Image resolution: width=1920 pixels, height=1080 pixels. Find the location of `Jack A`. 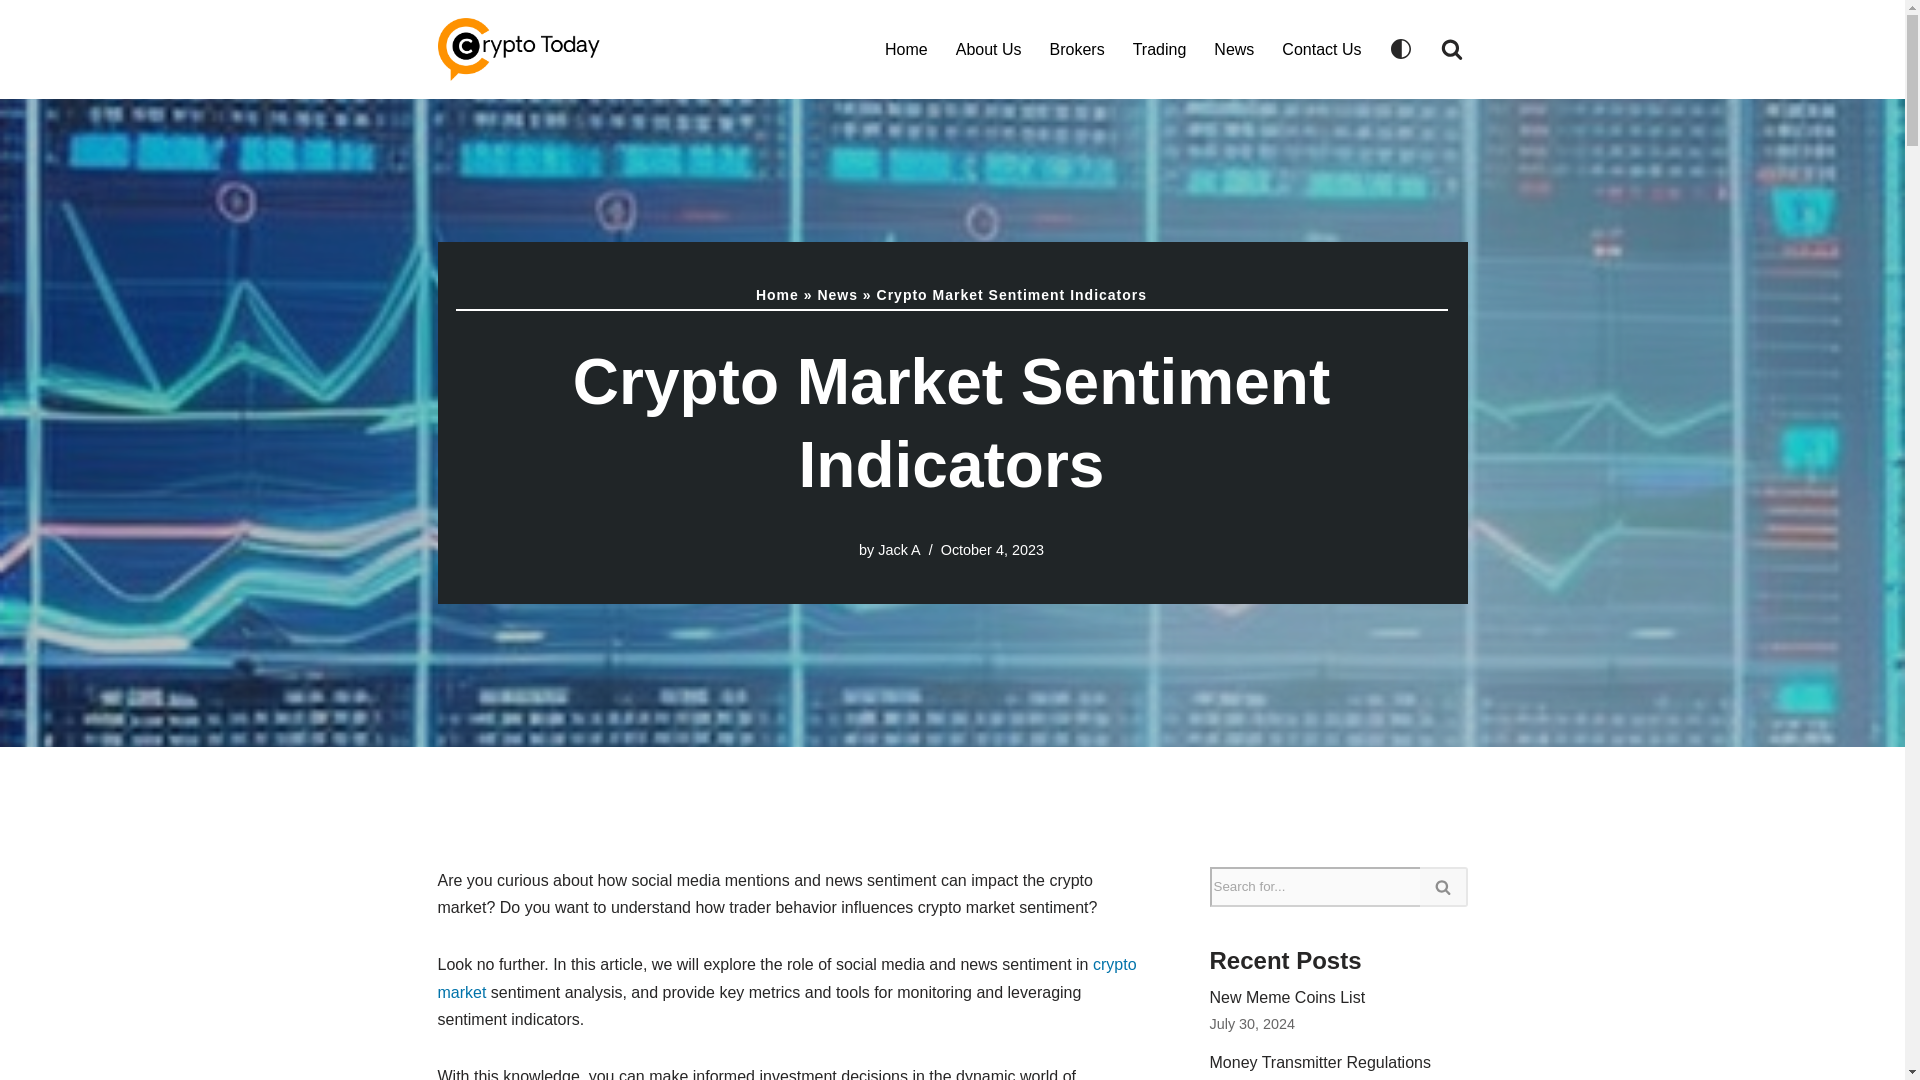

Jack A is located at coordinates (898, 550).